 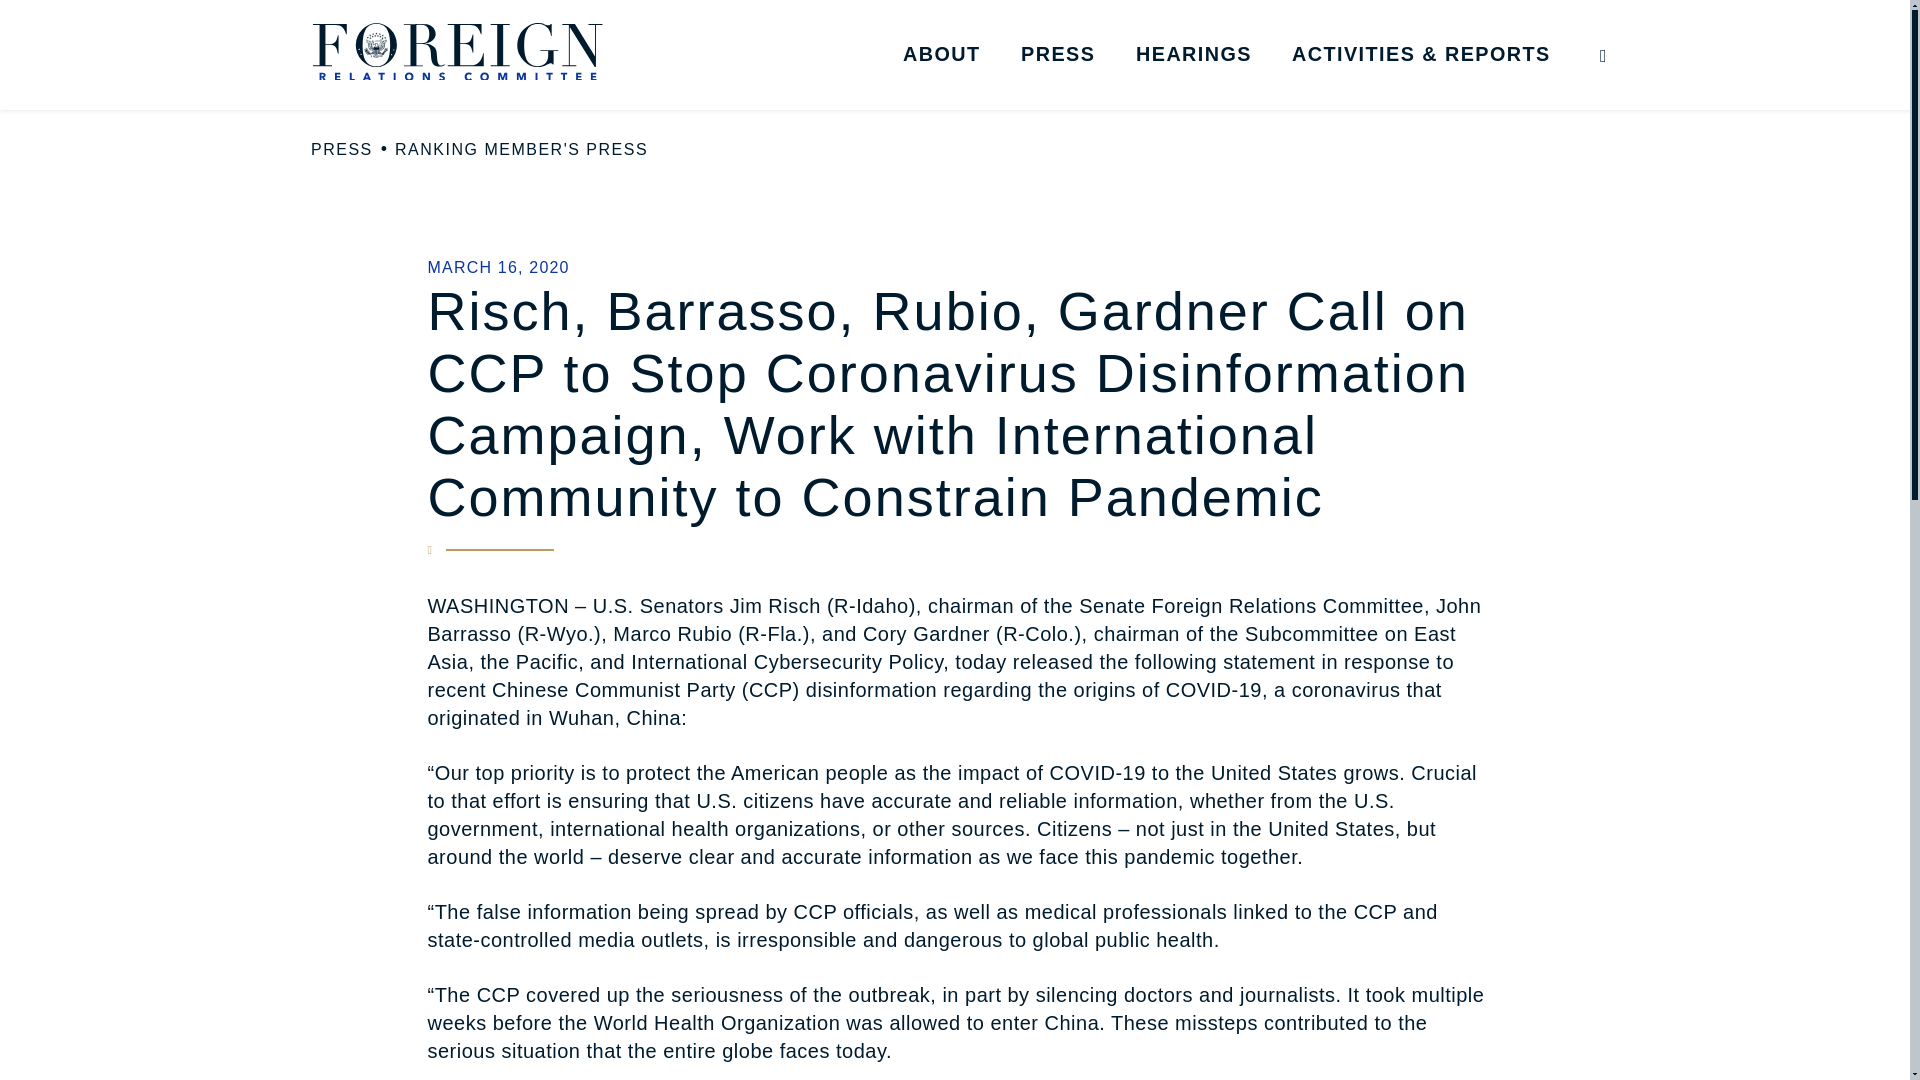 I want to click on HEARINGS, so click(x=1194, y=54).